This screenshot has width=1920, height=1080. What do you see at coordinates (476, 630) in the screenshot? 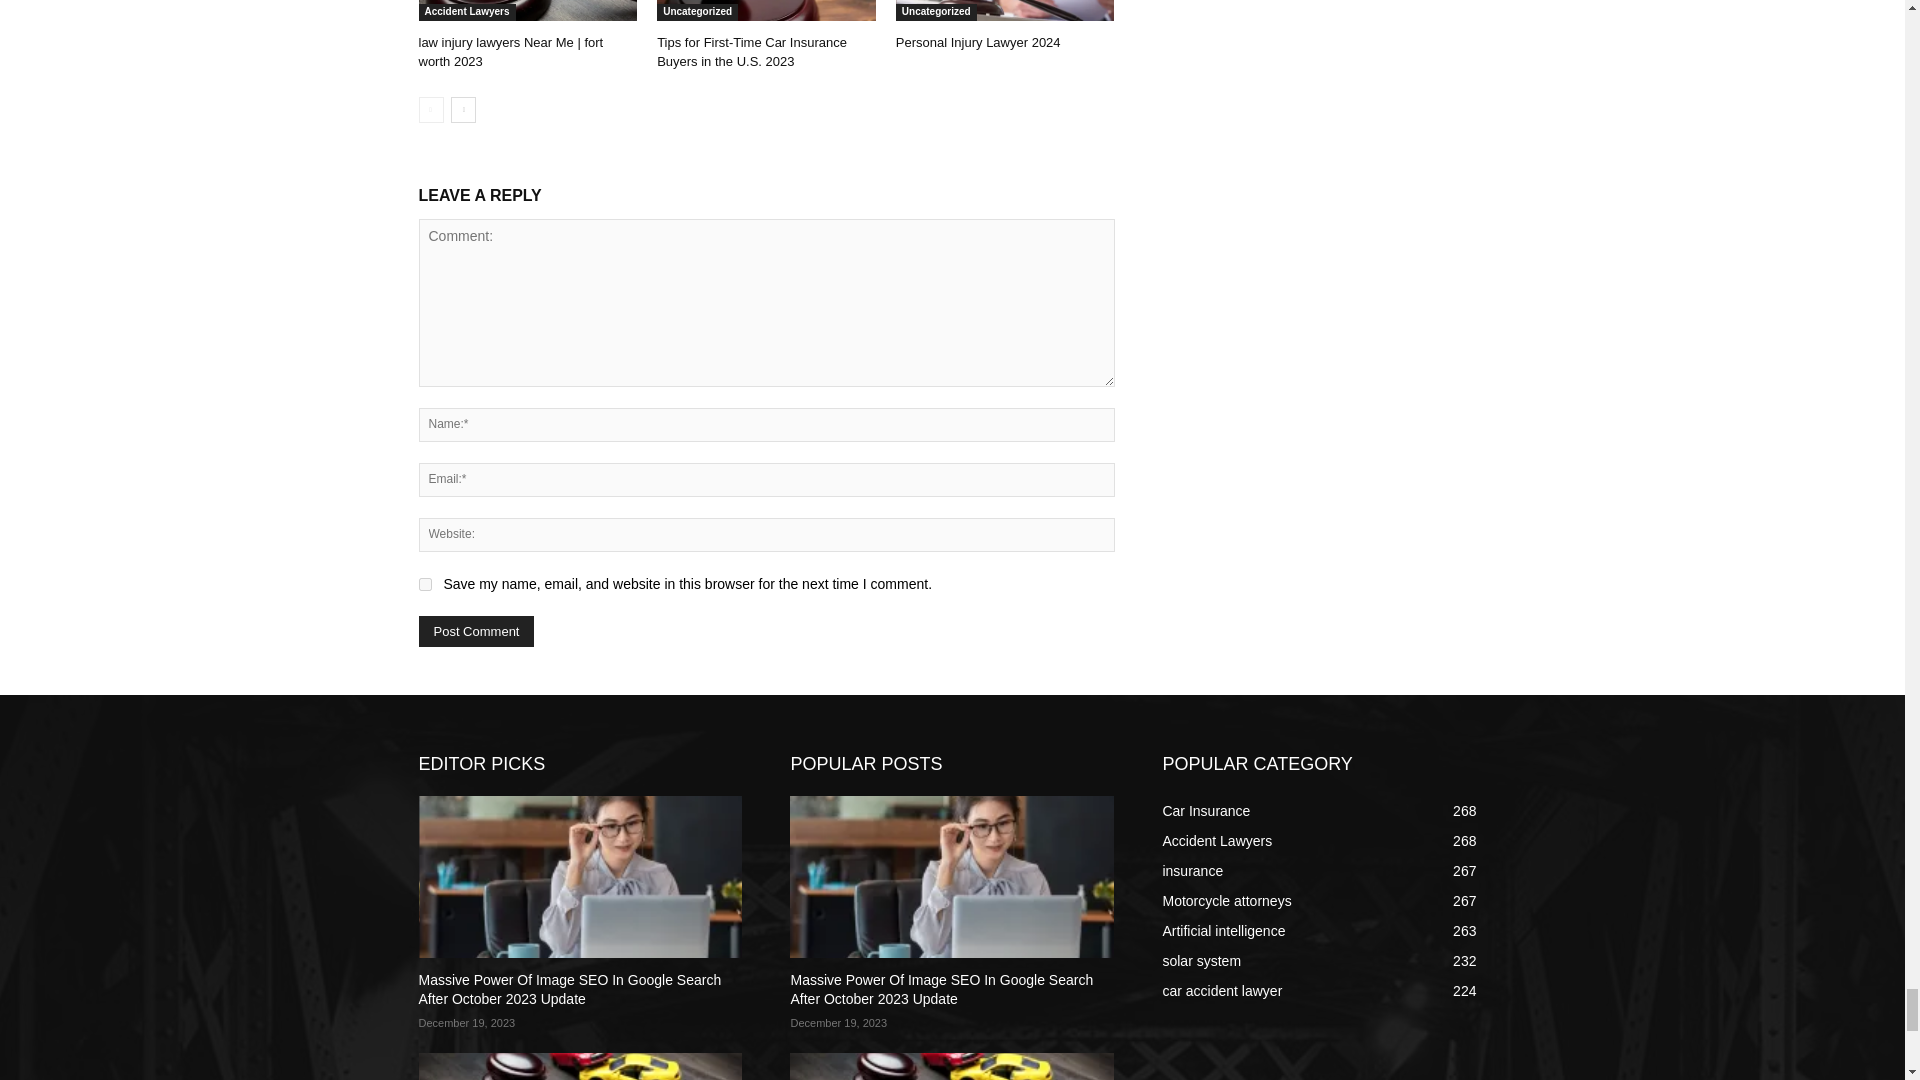
I see `Post Comment` at bounding box center [476, 630].